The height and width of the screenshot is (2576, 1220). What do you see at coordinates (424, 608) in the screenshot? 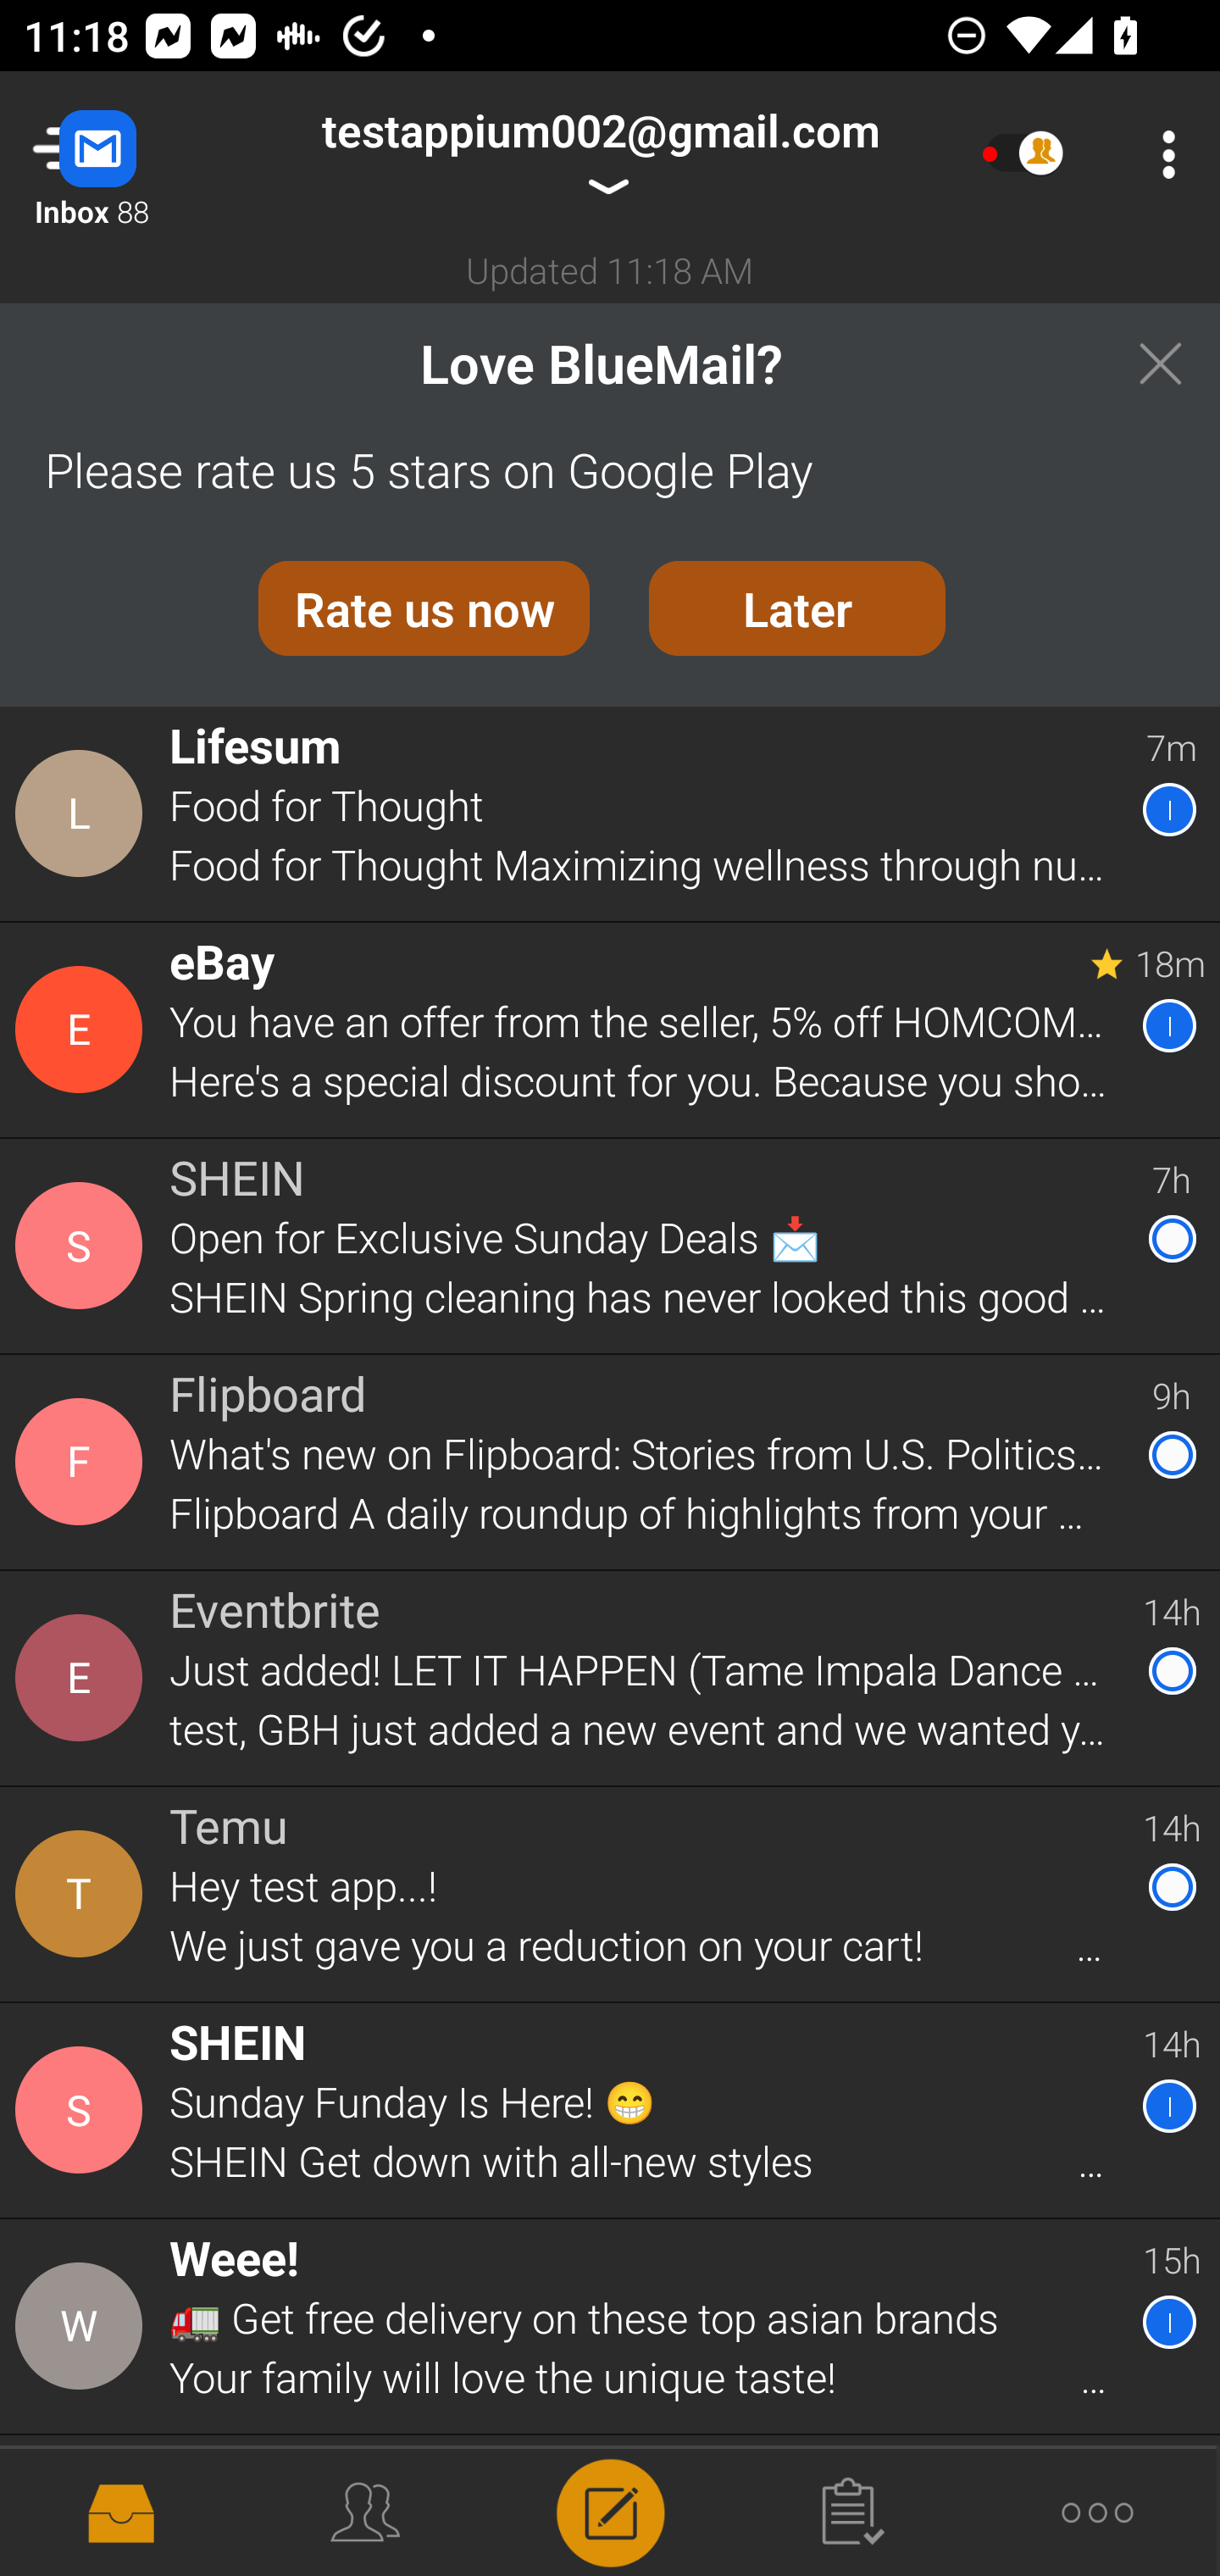
I see `Rate us now` at bounding box center [424, 608].